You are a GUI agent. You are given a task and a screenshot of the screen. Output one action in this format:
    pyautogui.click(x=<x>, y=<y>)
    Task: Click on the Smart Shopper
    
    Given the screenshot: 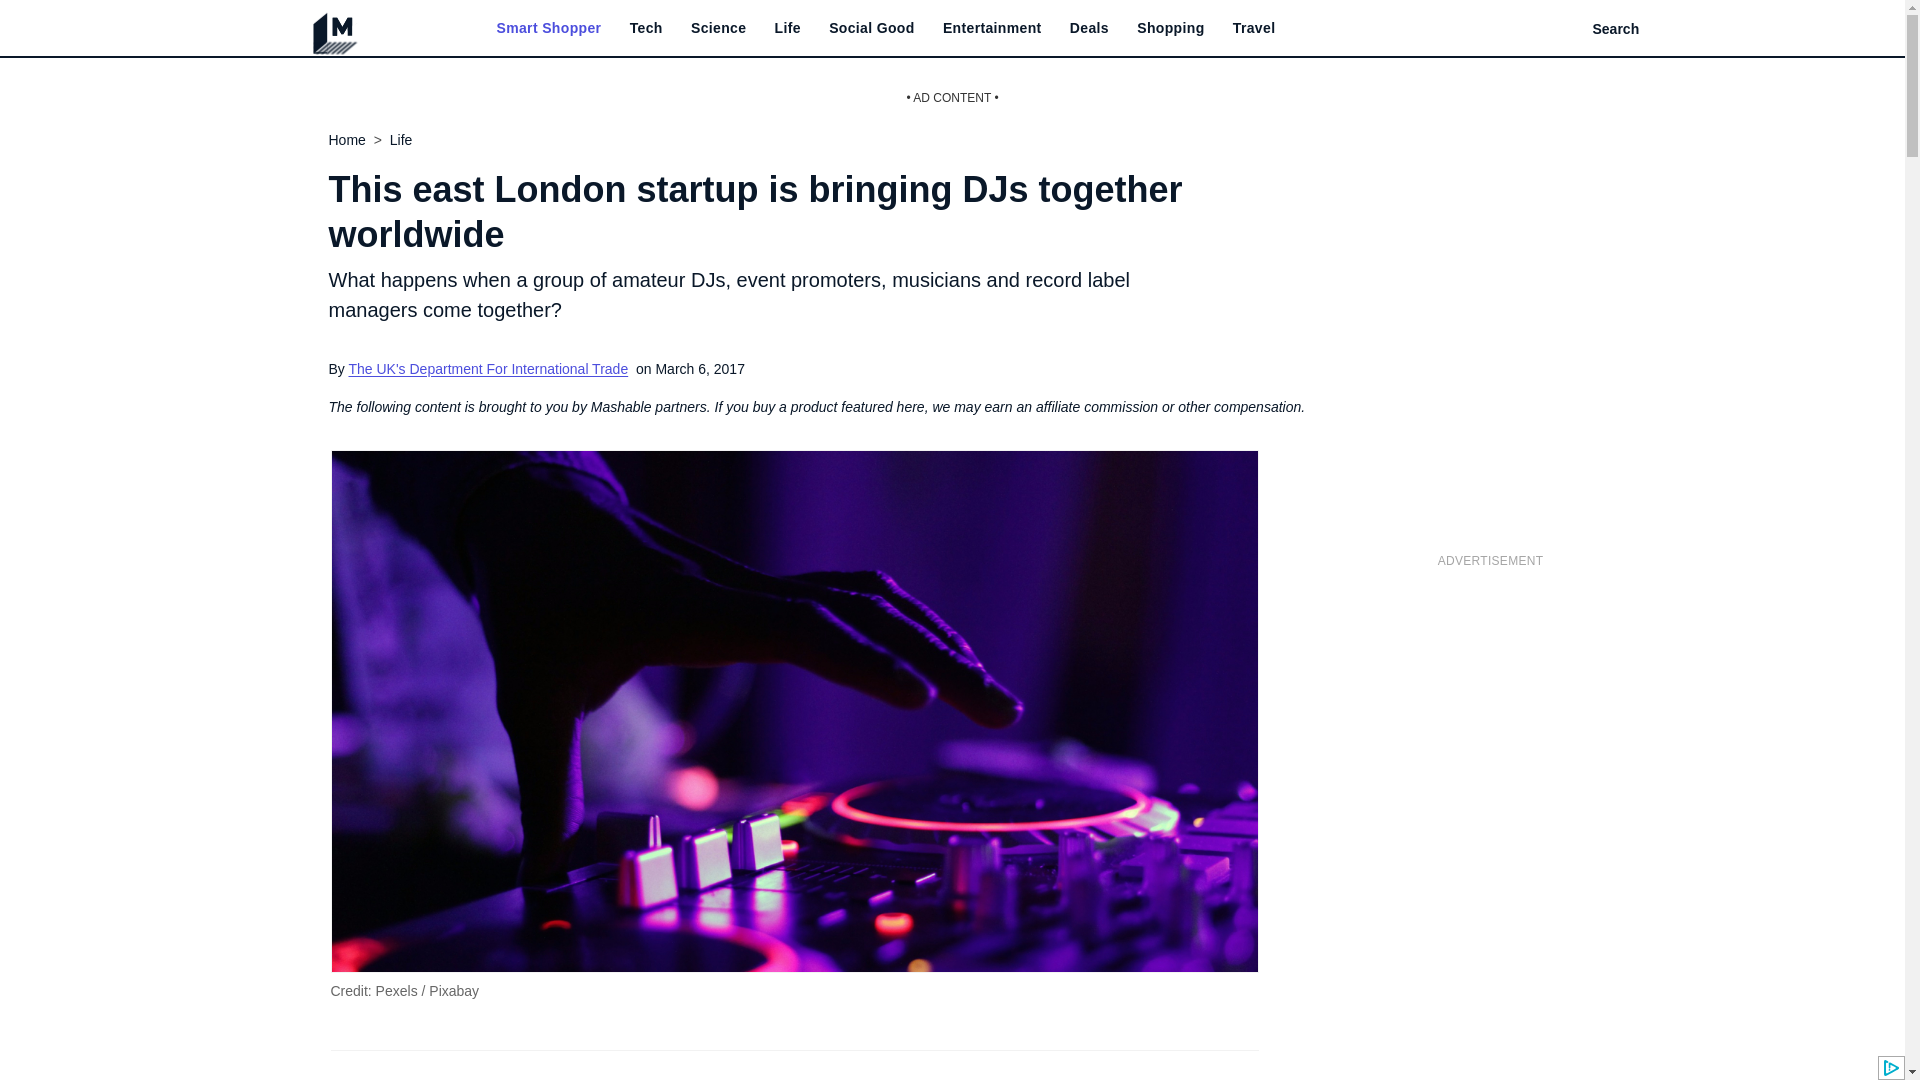 What is the action you would take?
    pyautogui.click(x=548, y=28)
    